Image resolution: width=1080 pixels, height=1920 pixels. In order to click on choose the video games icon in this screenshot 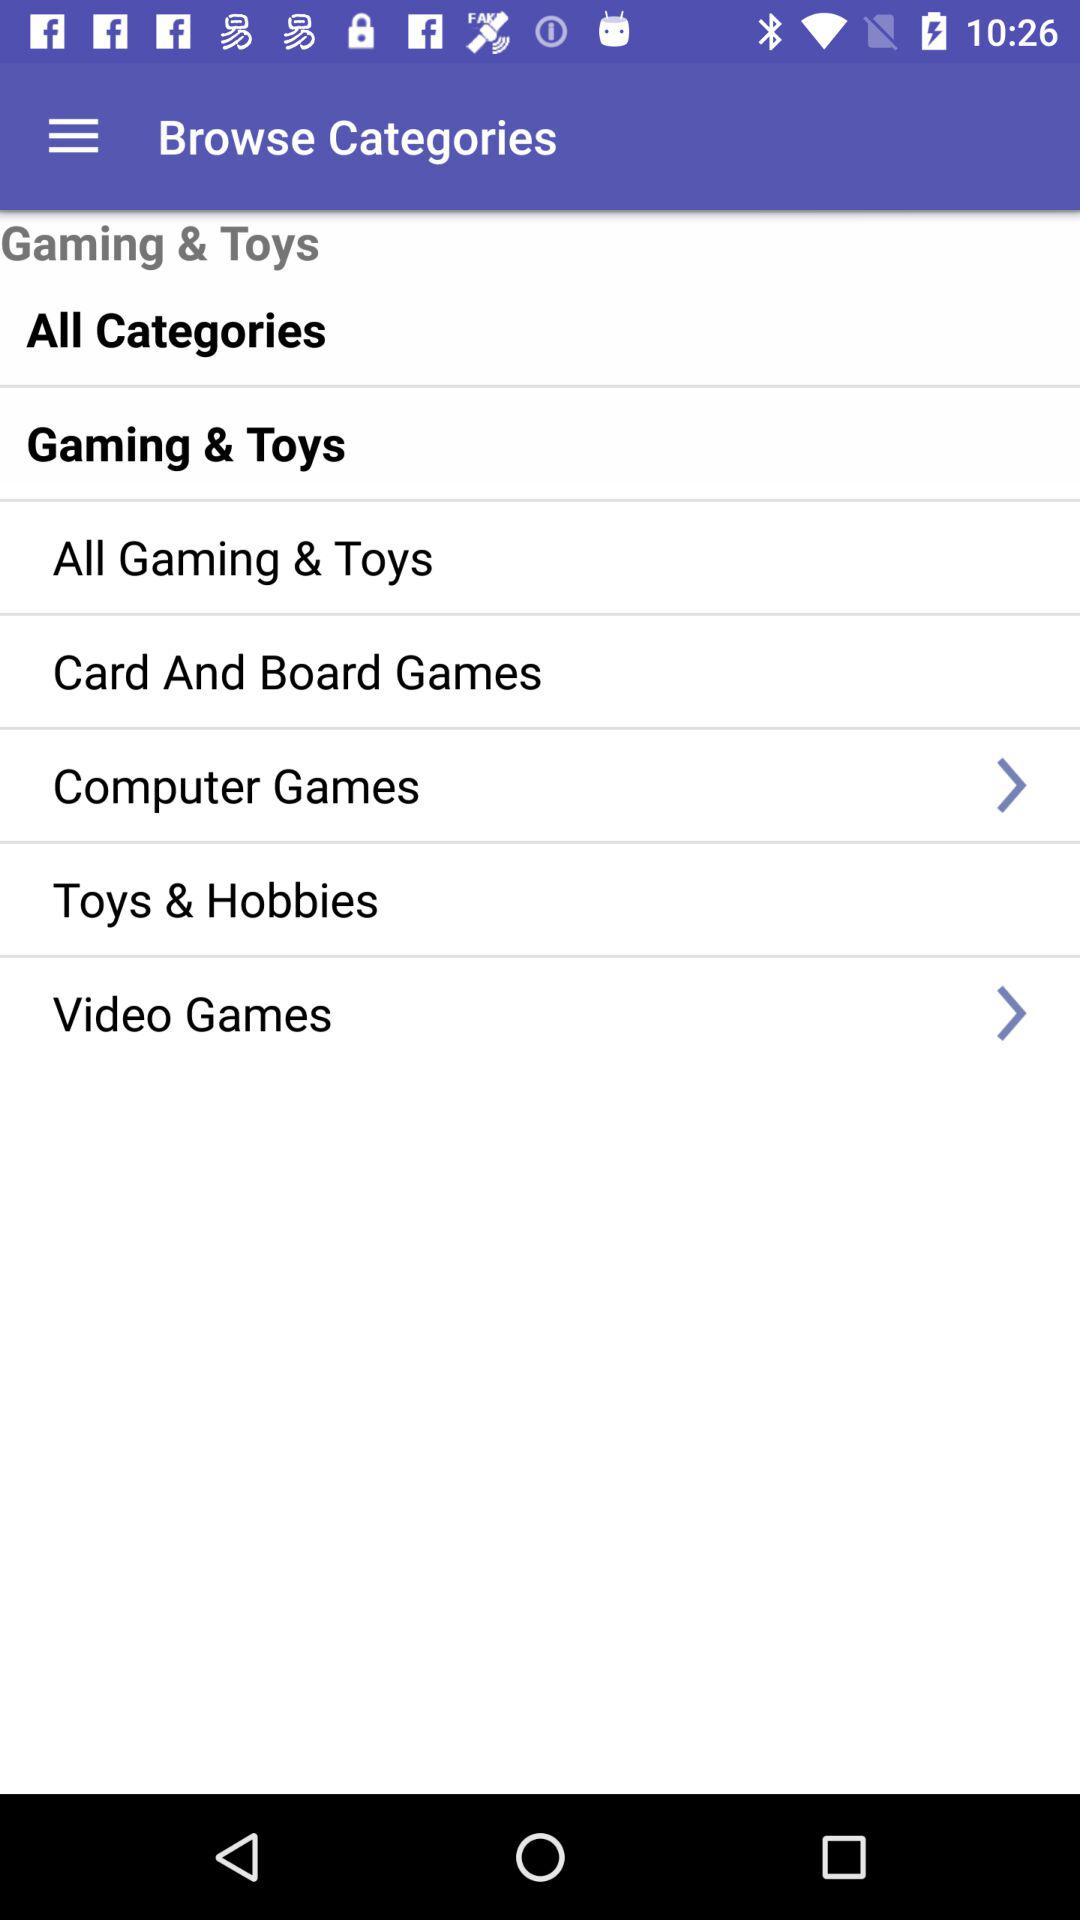, I will do `click(510, 1012)`.